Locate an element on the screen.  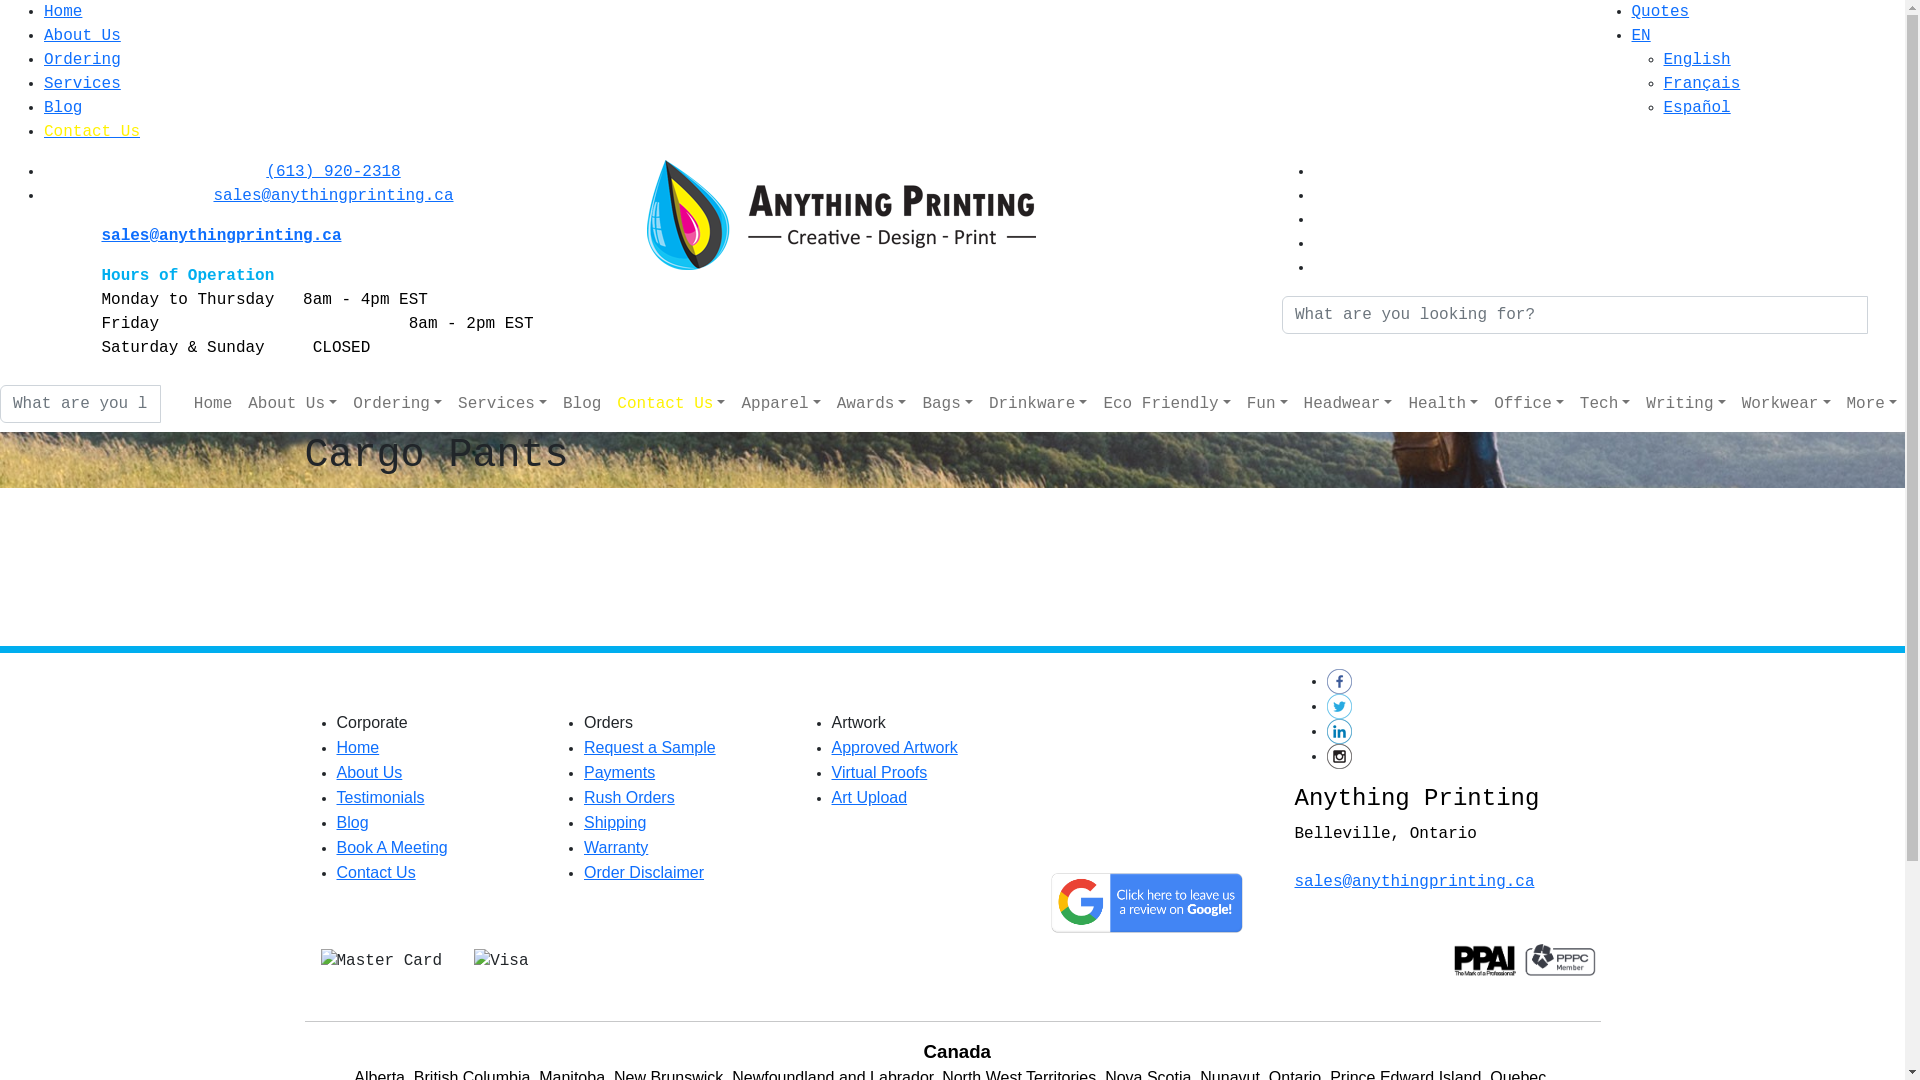
Request a Sample is located at coordinates (650, 748).